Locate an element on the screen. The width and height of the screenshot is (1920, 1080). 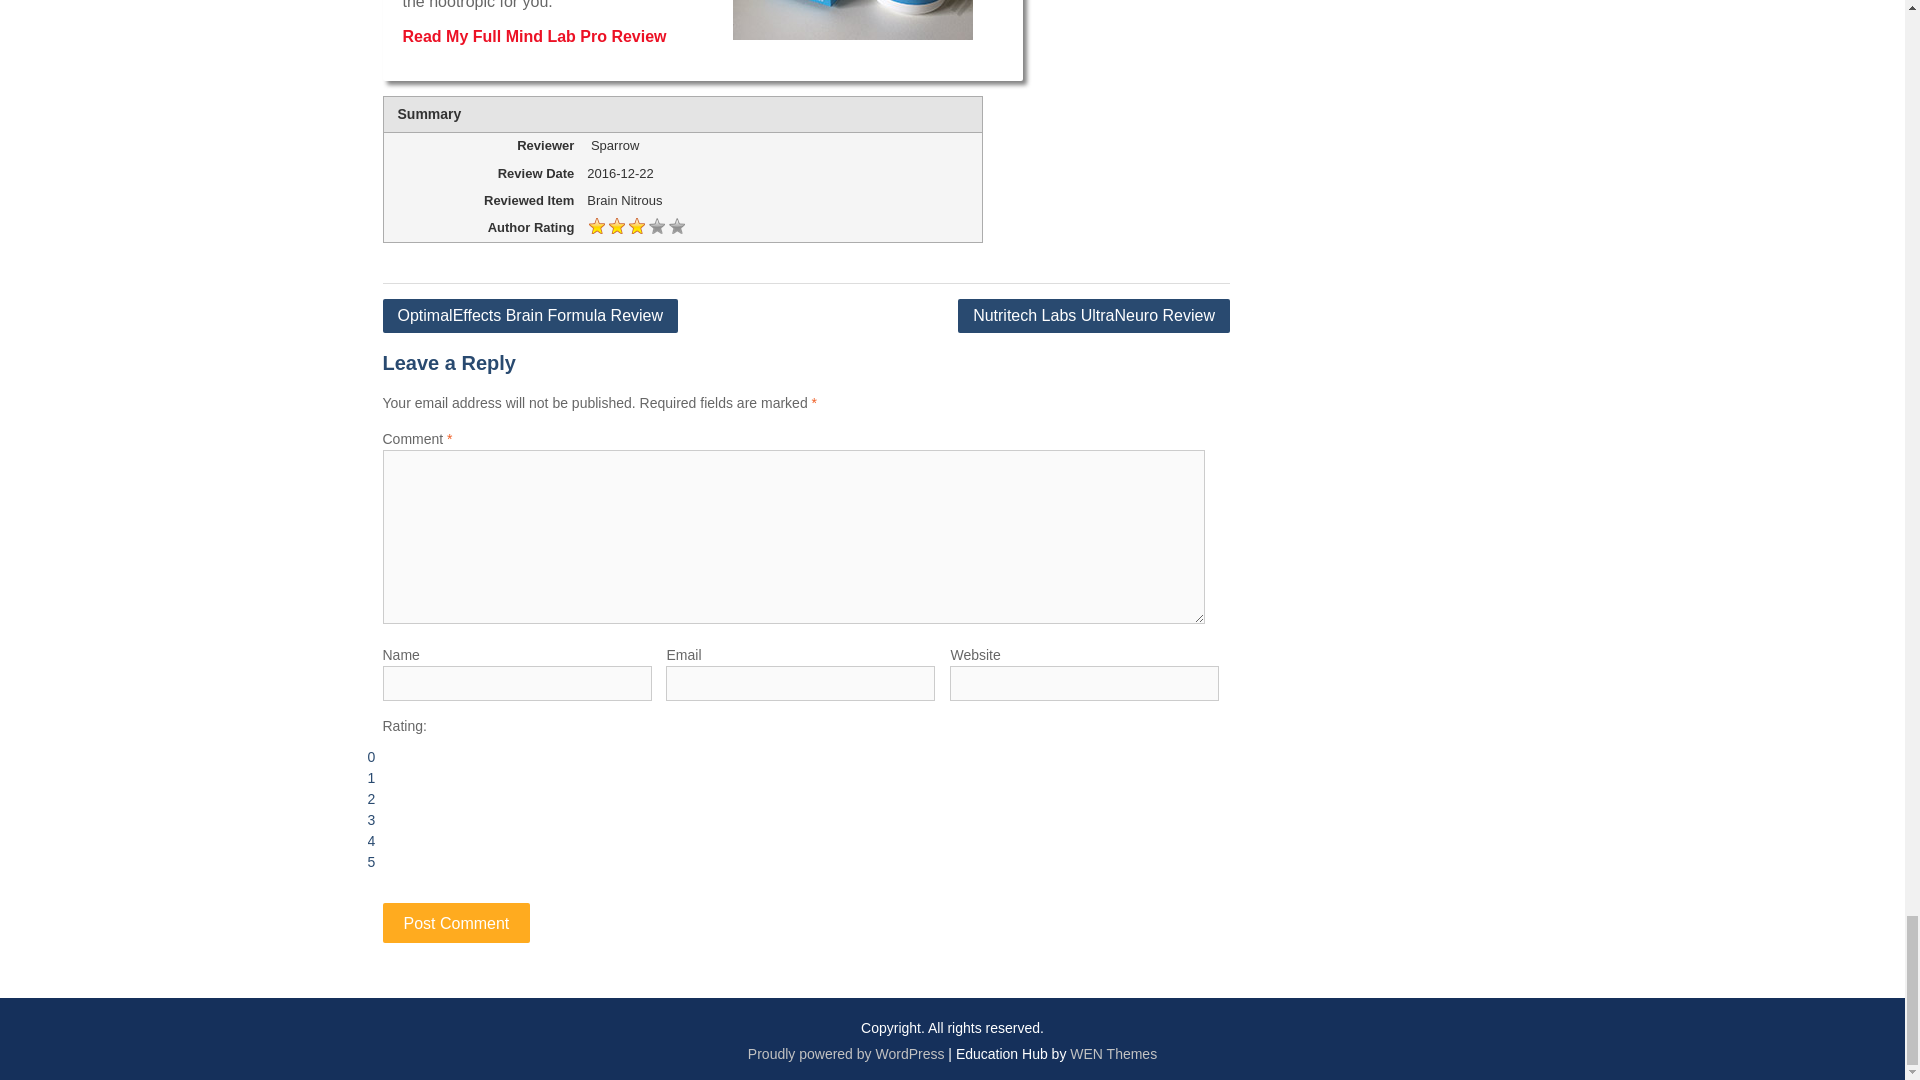
Nutritech Labs UltraNeuro Review is located at coordinates (1094, 316).